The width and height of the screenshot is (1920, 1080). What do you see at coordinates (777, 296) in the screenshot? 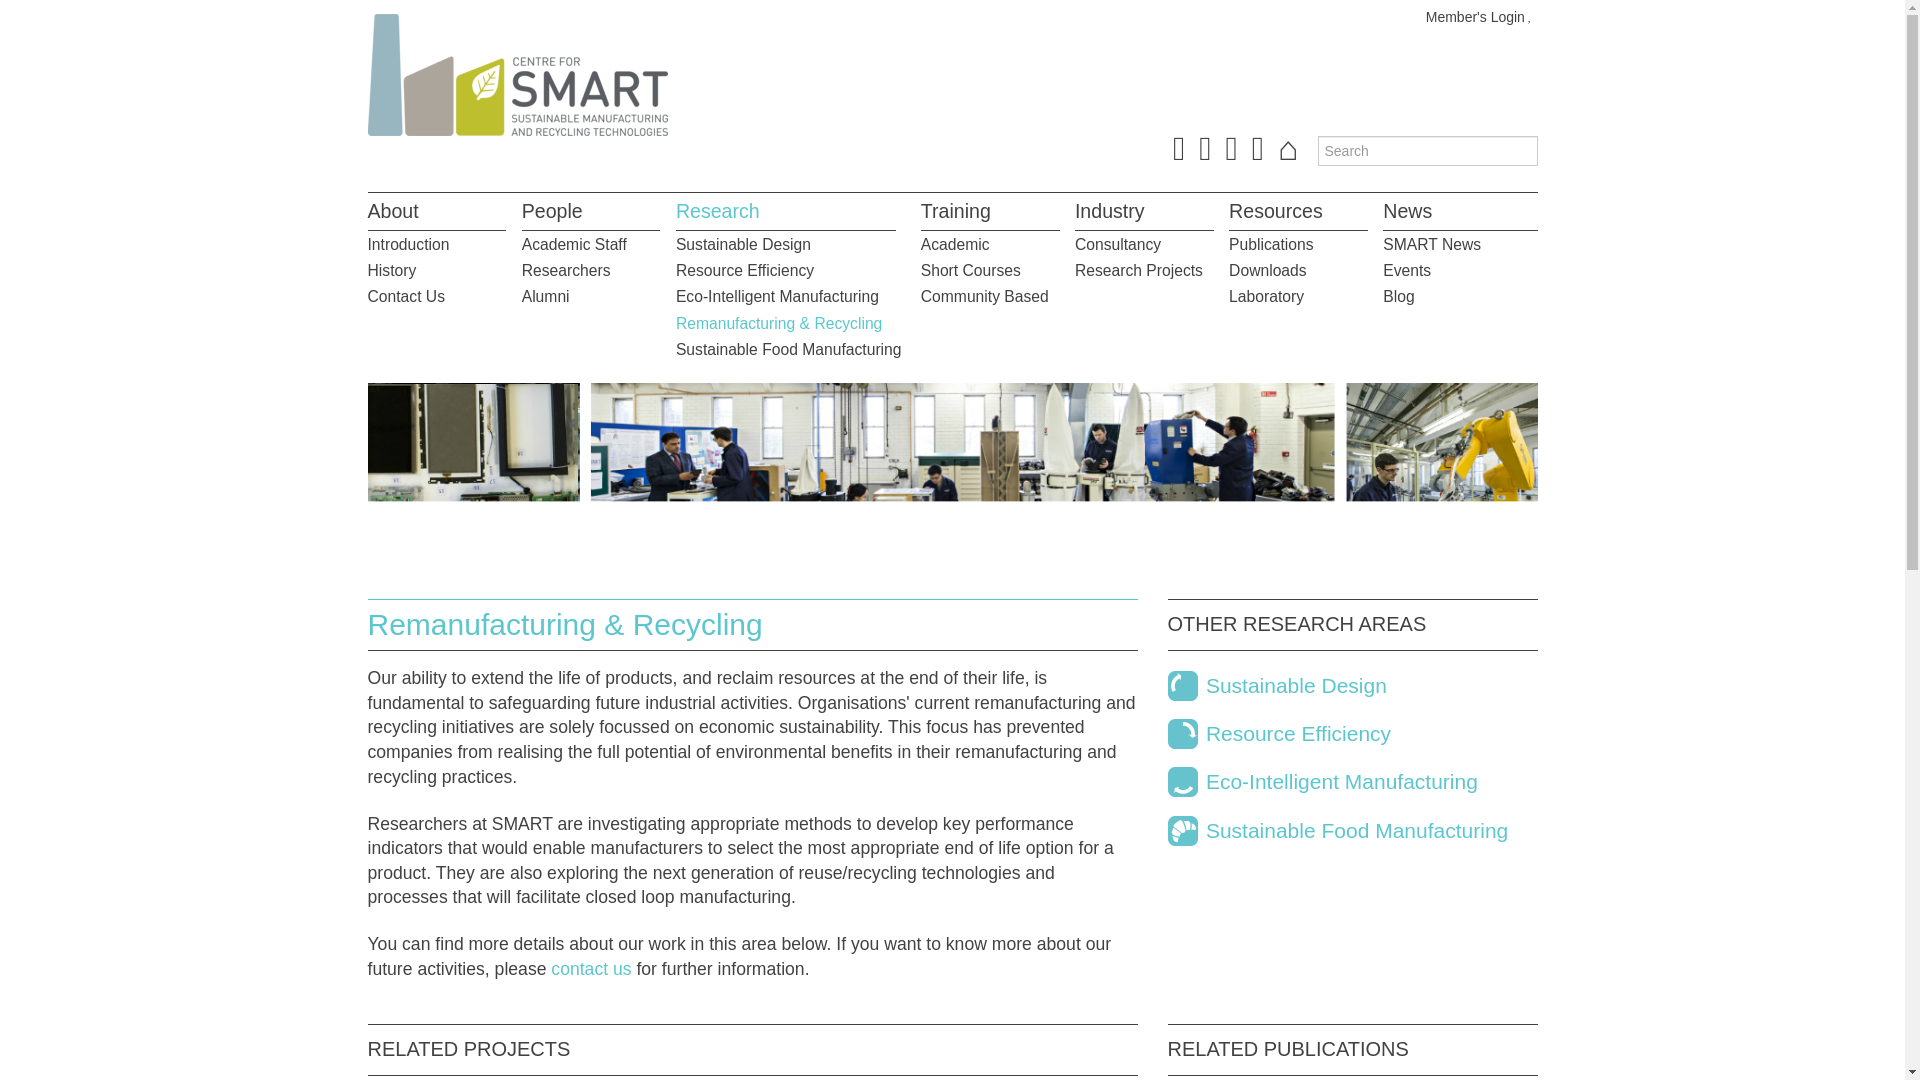
I see `Eco-Intelligent Manufacturing` at bounding box center [777, 296].